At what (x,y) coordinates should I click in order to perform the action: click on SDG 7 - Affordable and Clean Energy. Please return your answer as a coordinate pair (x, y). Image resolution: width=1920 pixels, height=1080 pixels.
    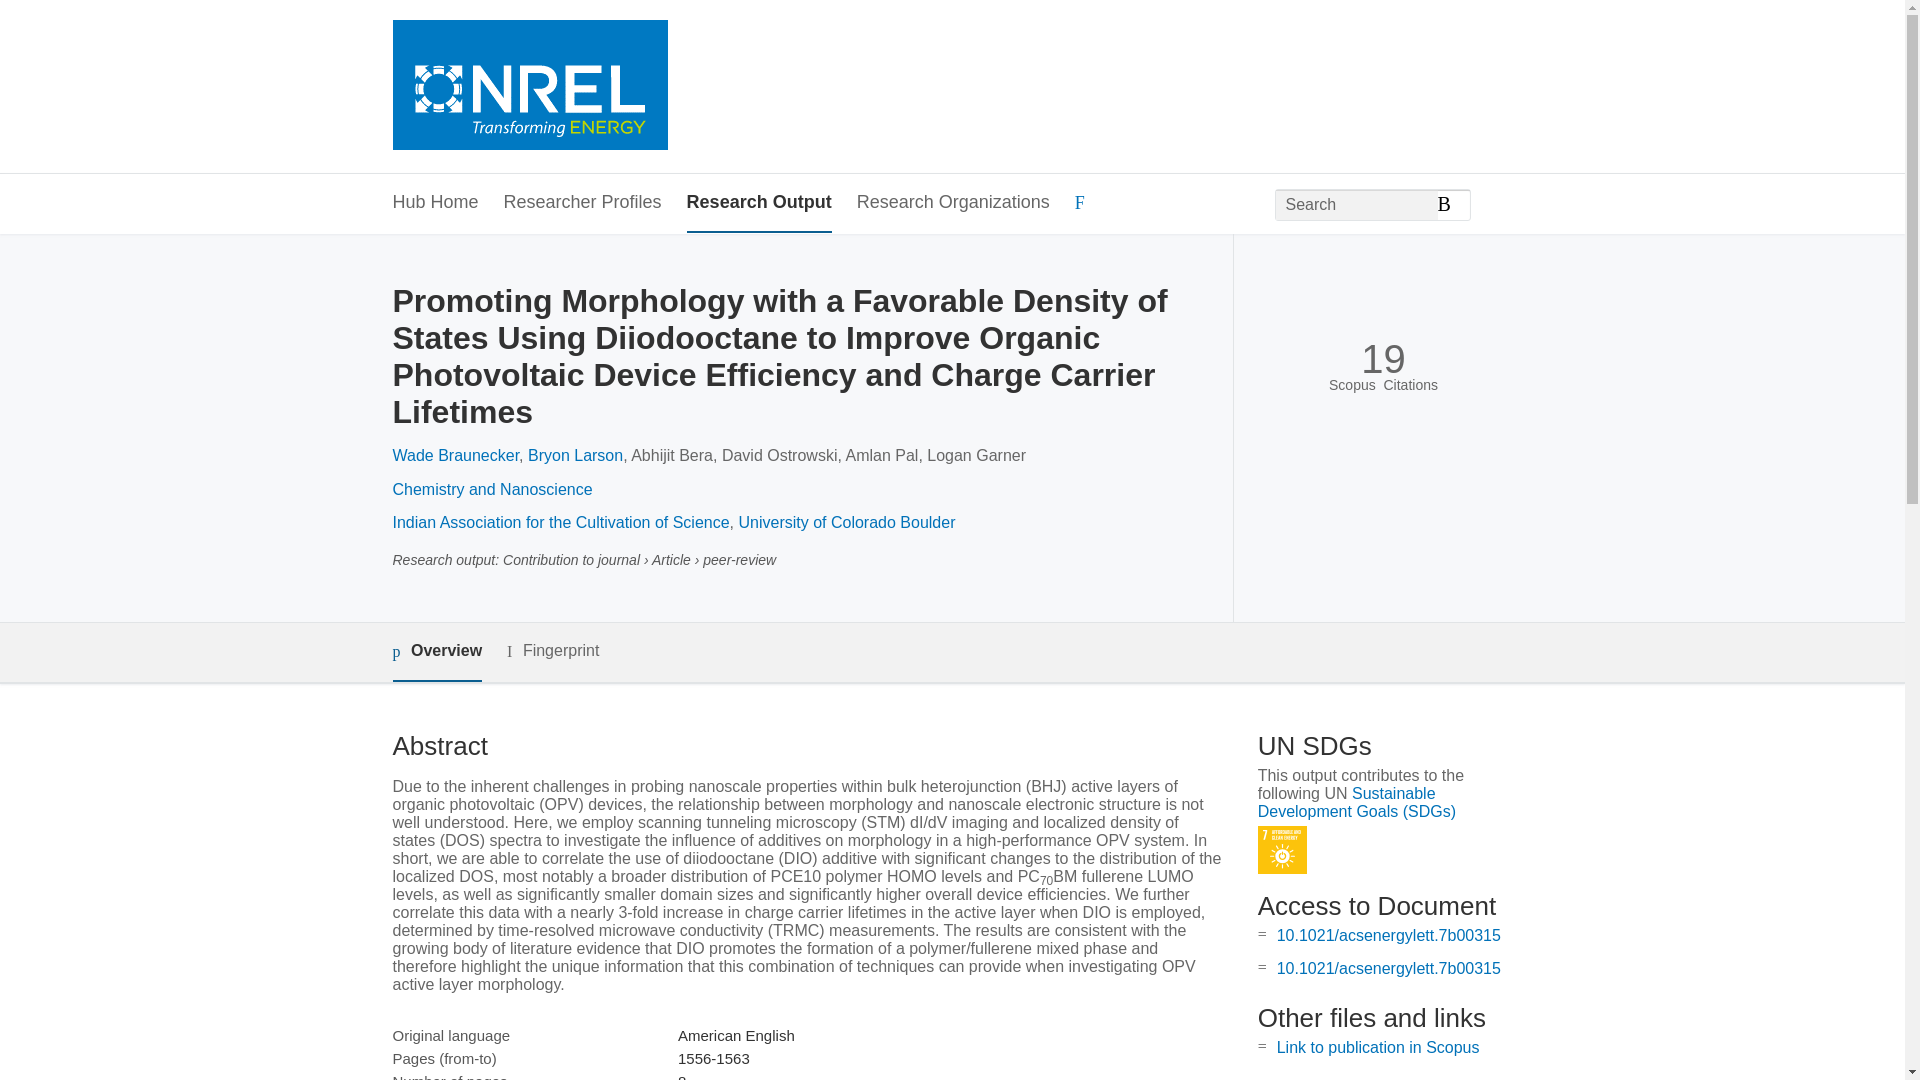
    Looking at the image, I should click on (1282, 850).